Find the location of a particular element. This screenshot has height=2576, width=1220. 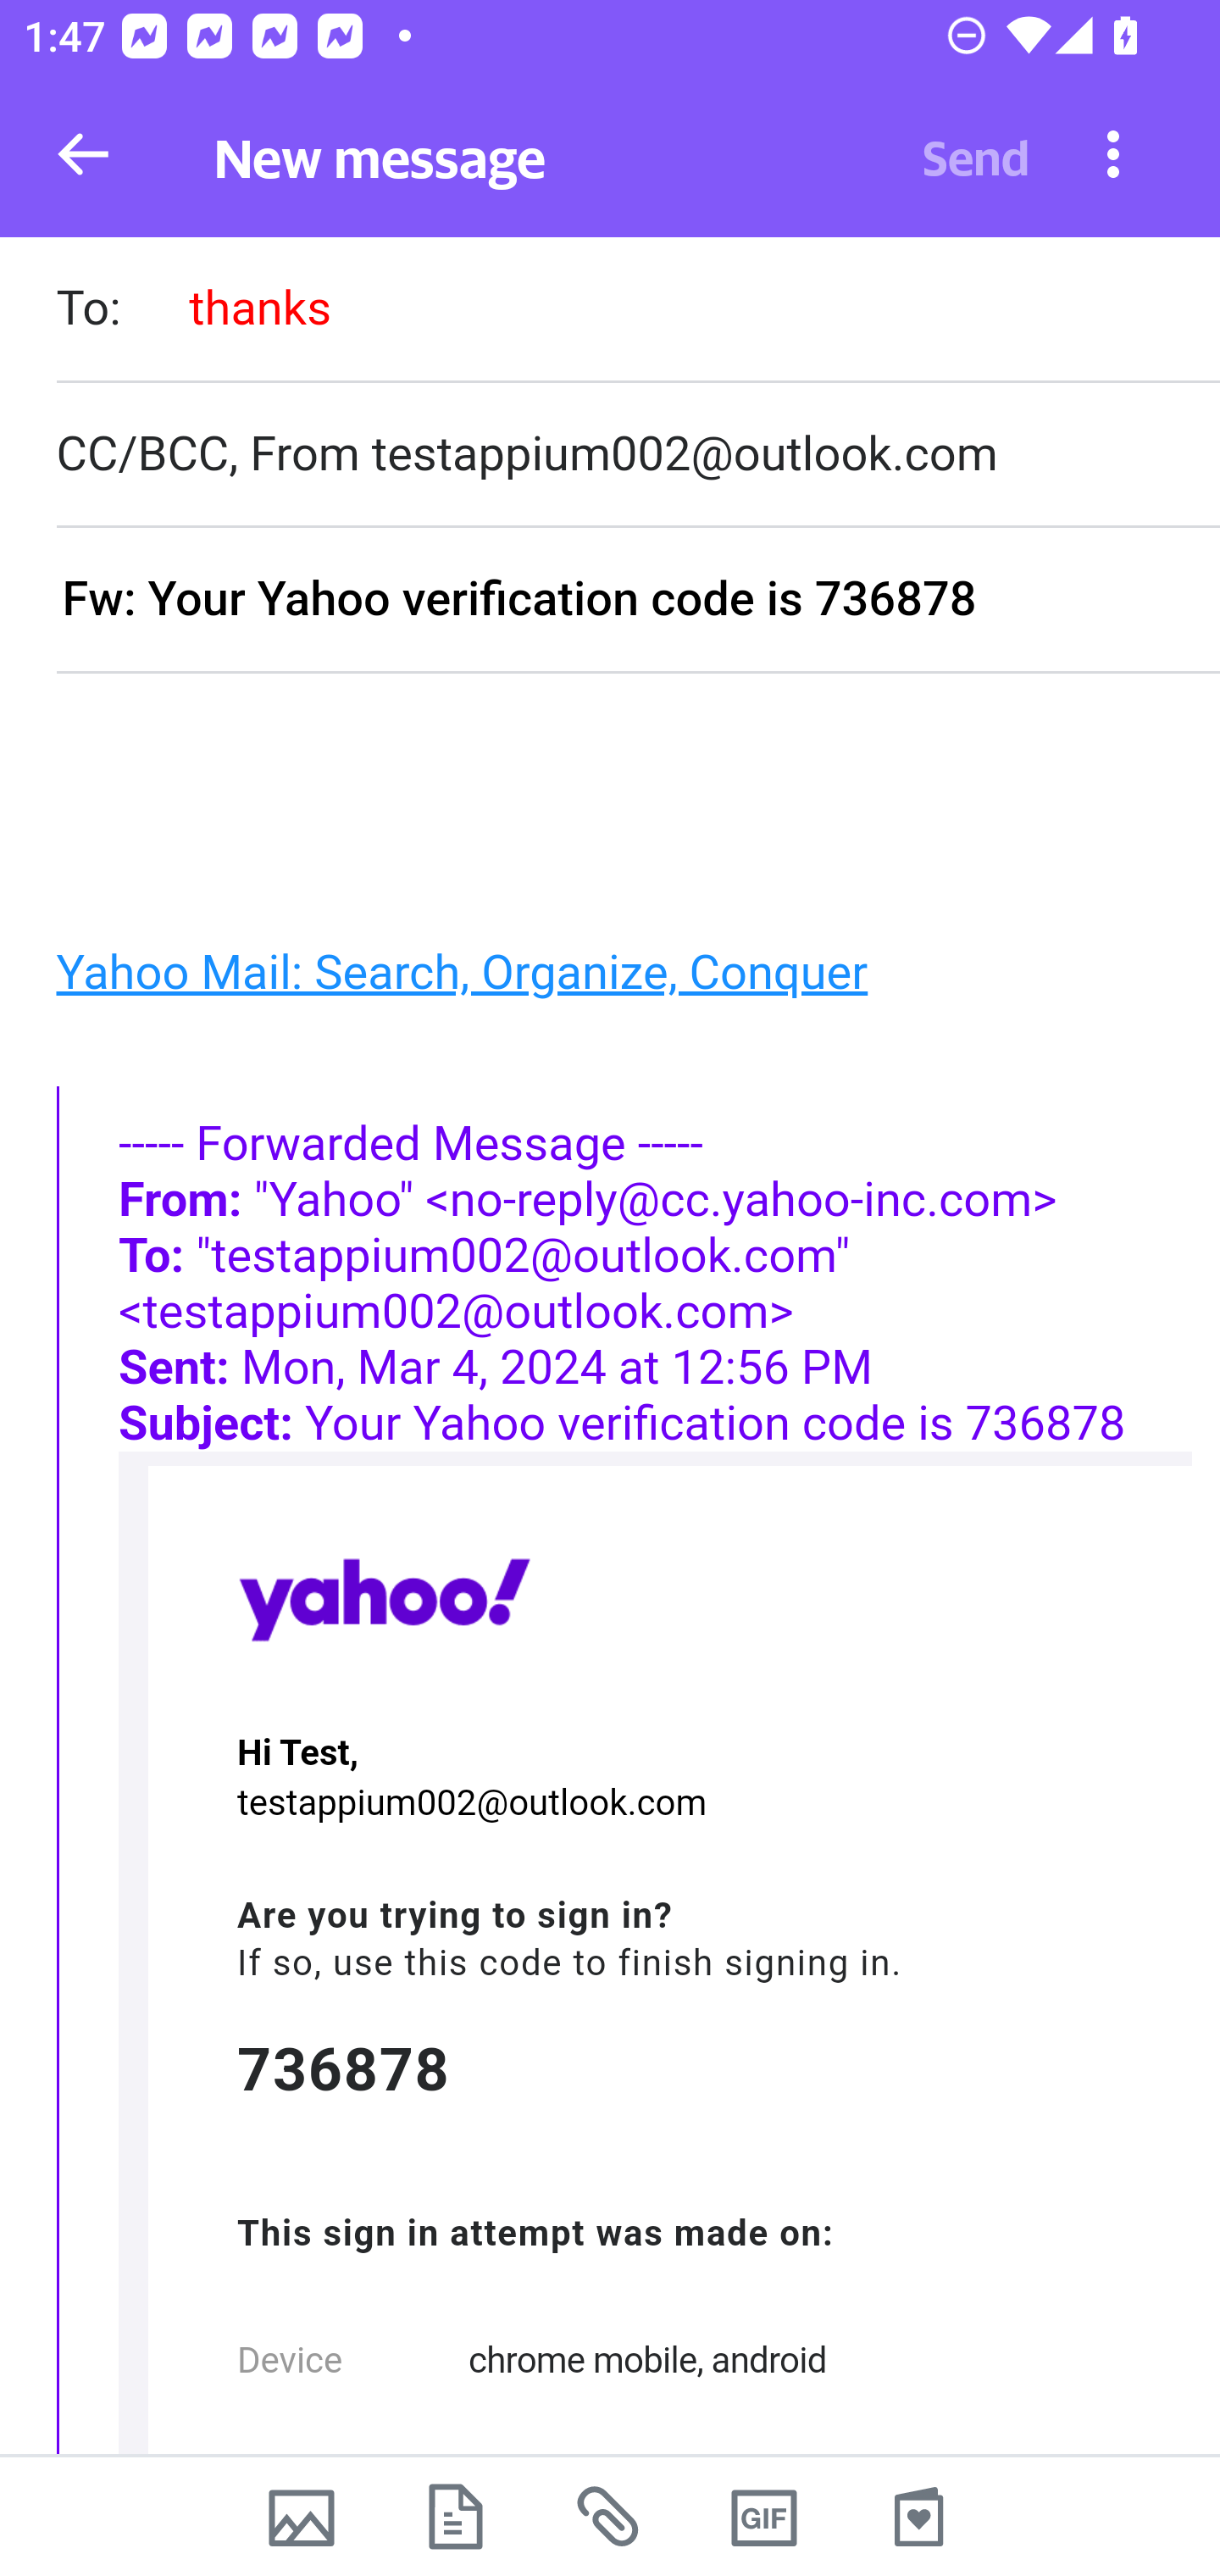

GIFs is located at coordinates (764, 2517).